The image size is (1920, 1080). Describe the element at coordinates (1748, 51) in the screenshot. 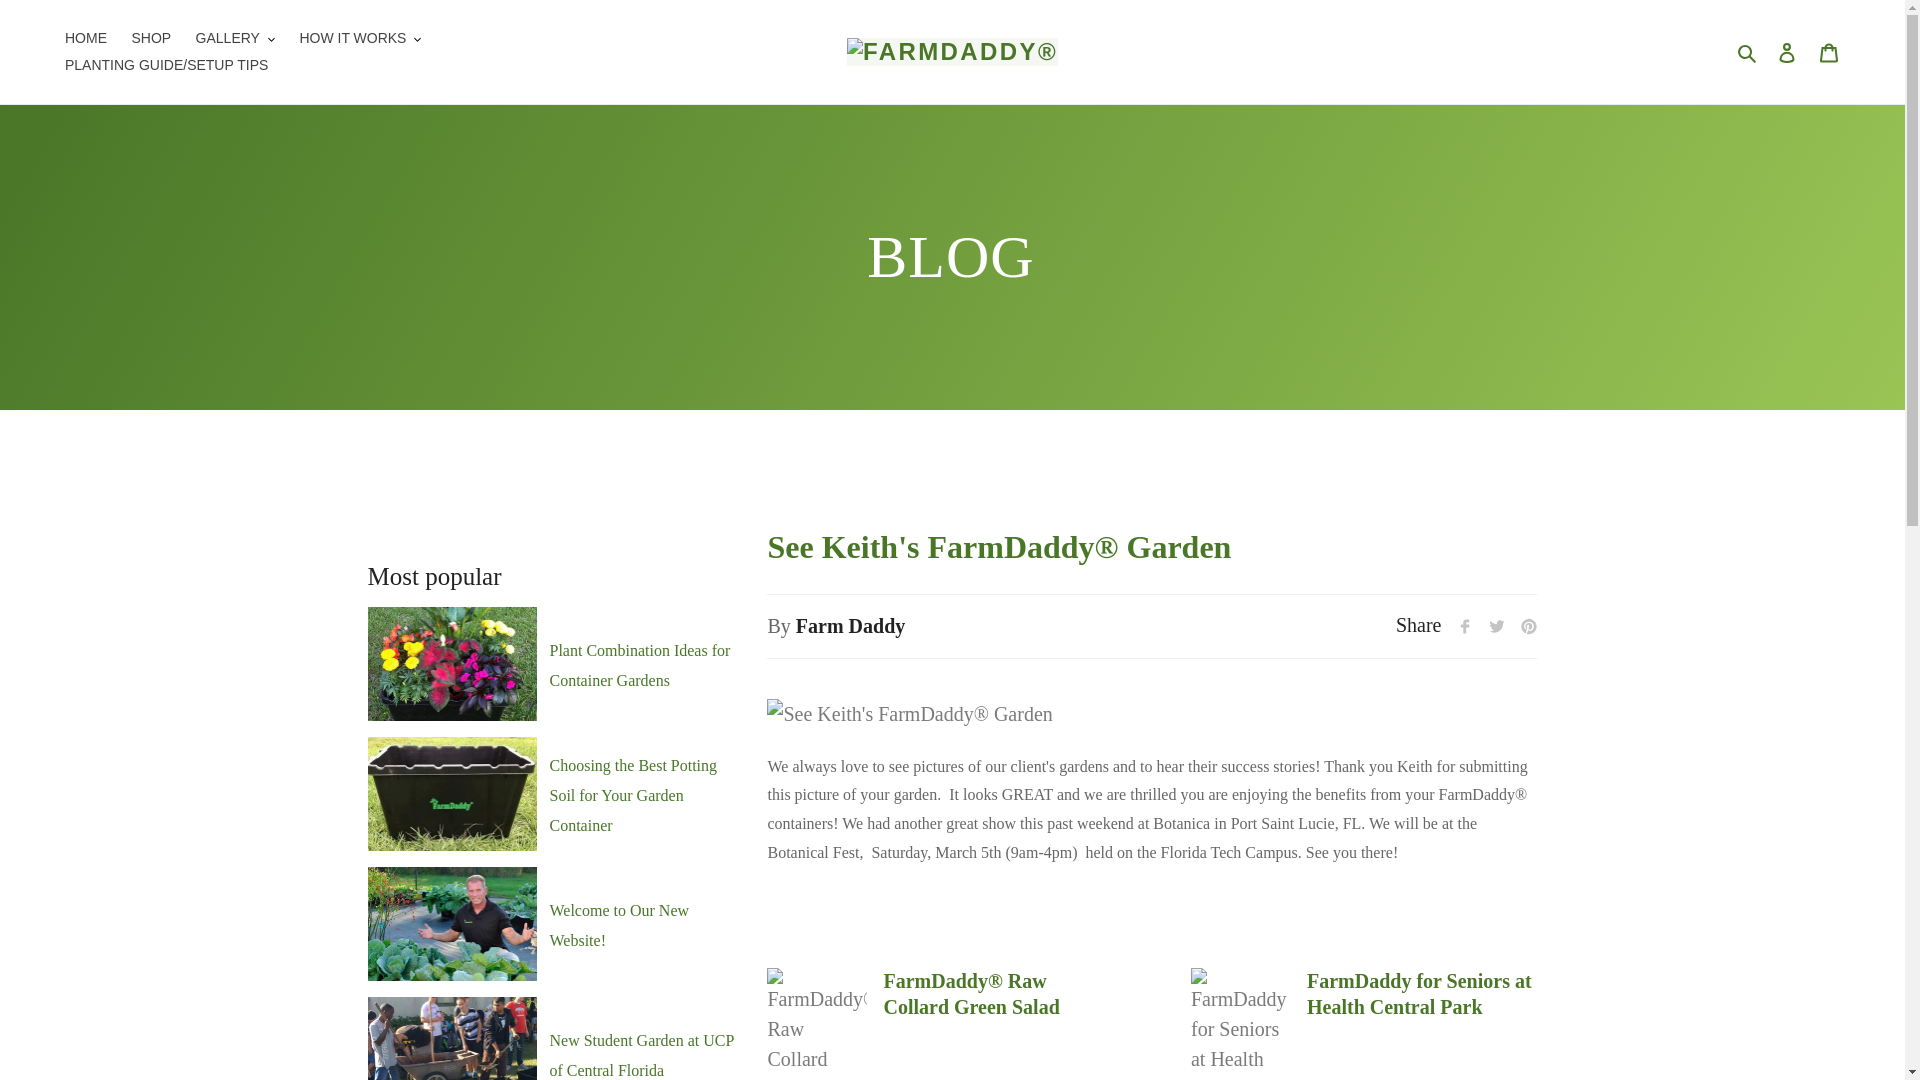

I see `Search` at that location.